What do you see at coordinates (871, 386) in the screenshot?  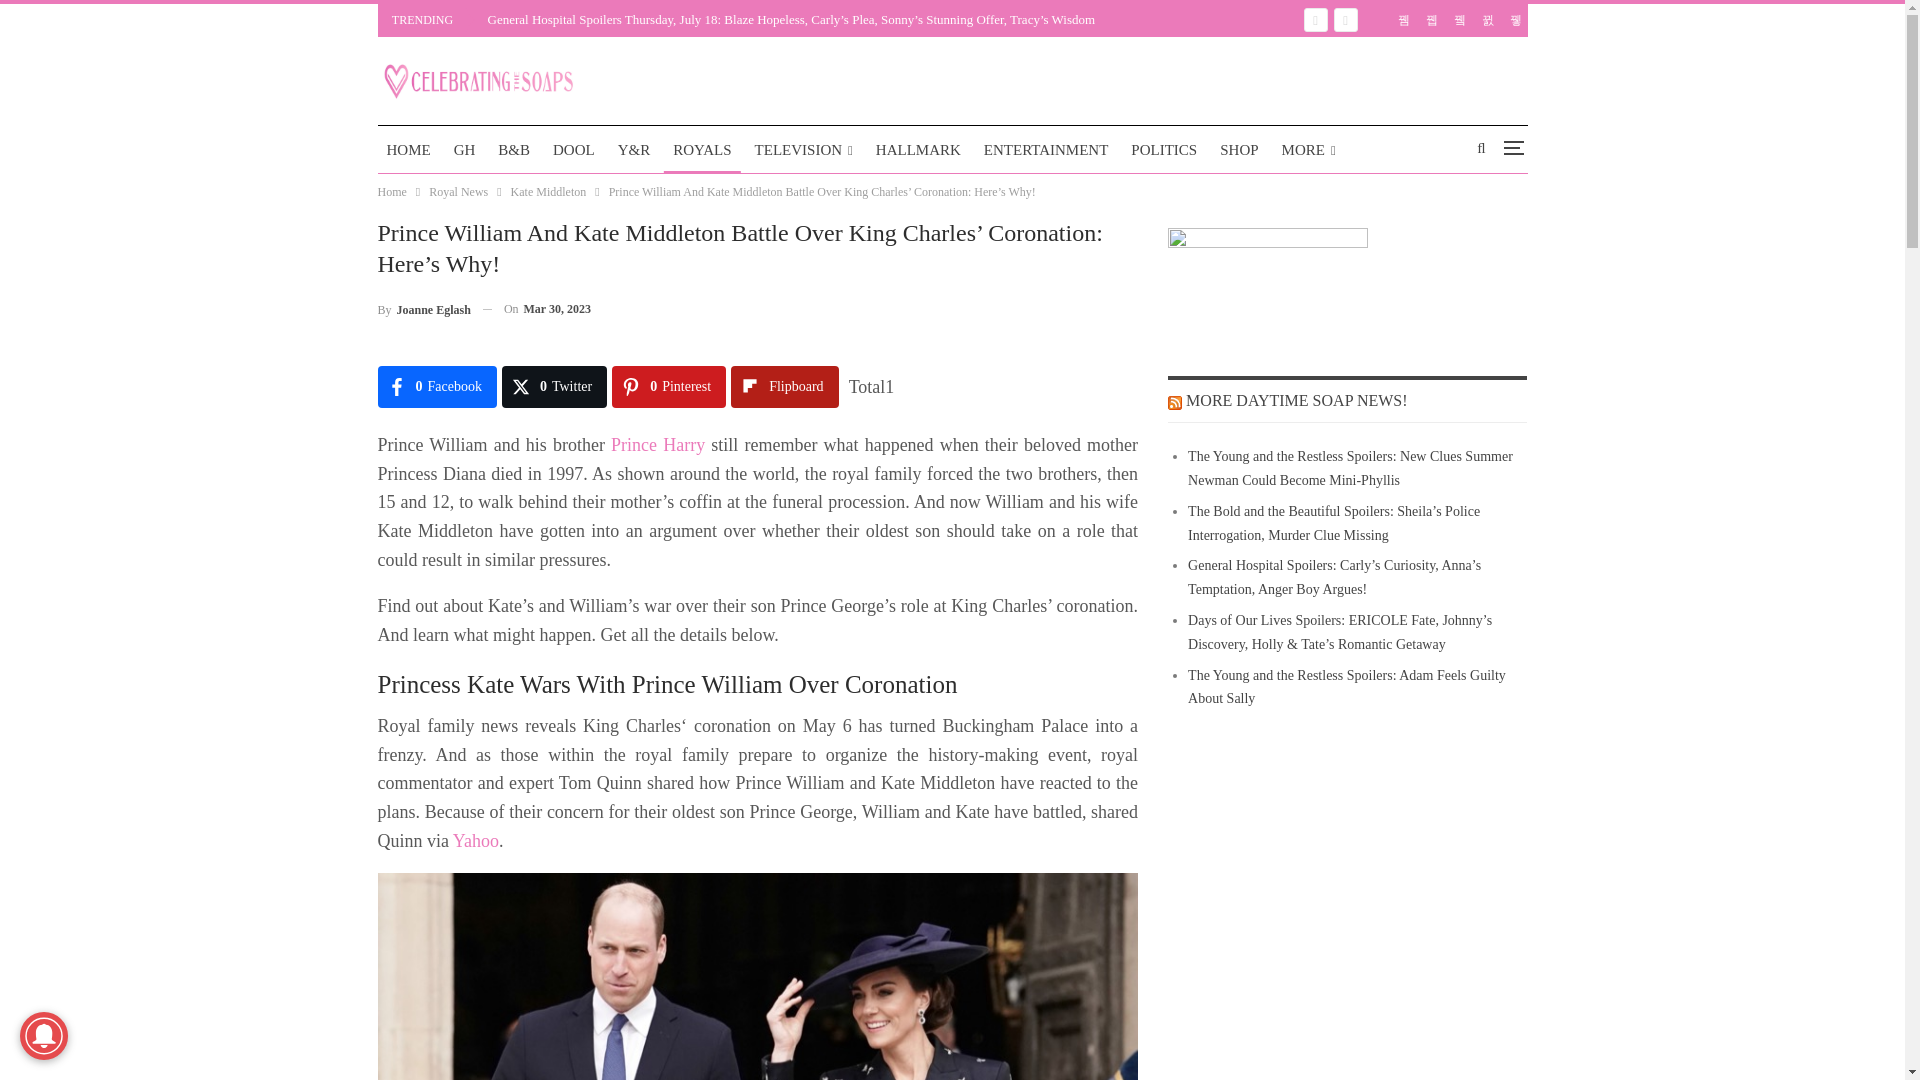 I see `Total` at bounding box center [871, 386].